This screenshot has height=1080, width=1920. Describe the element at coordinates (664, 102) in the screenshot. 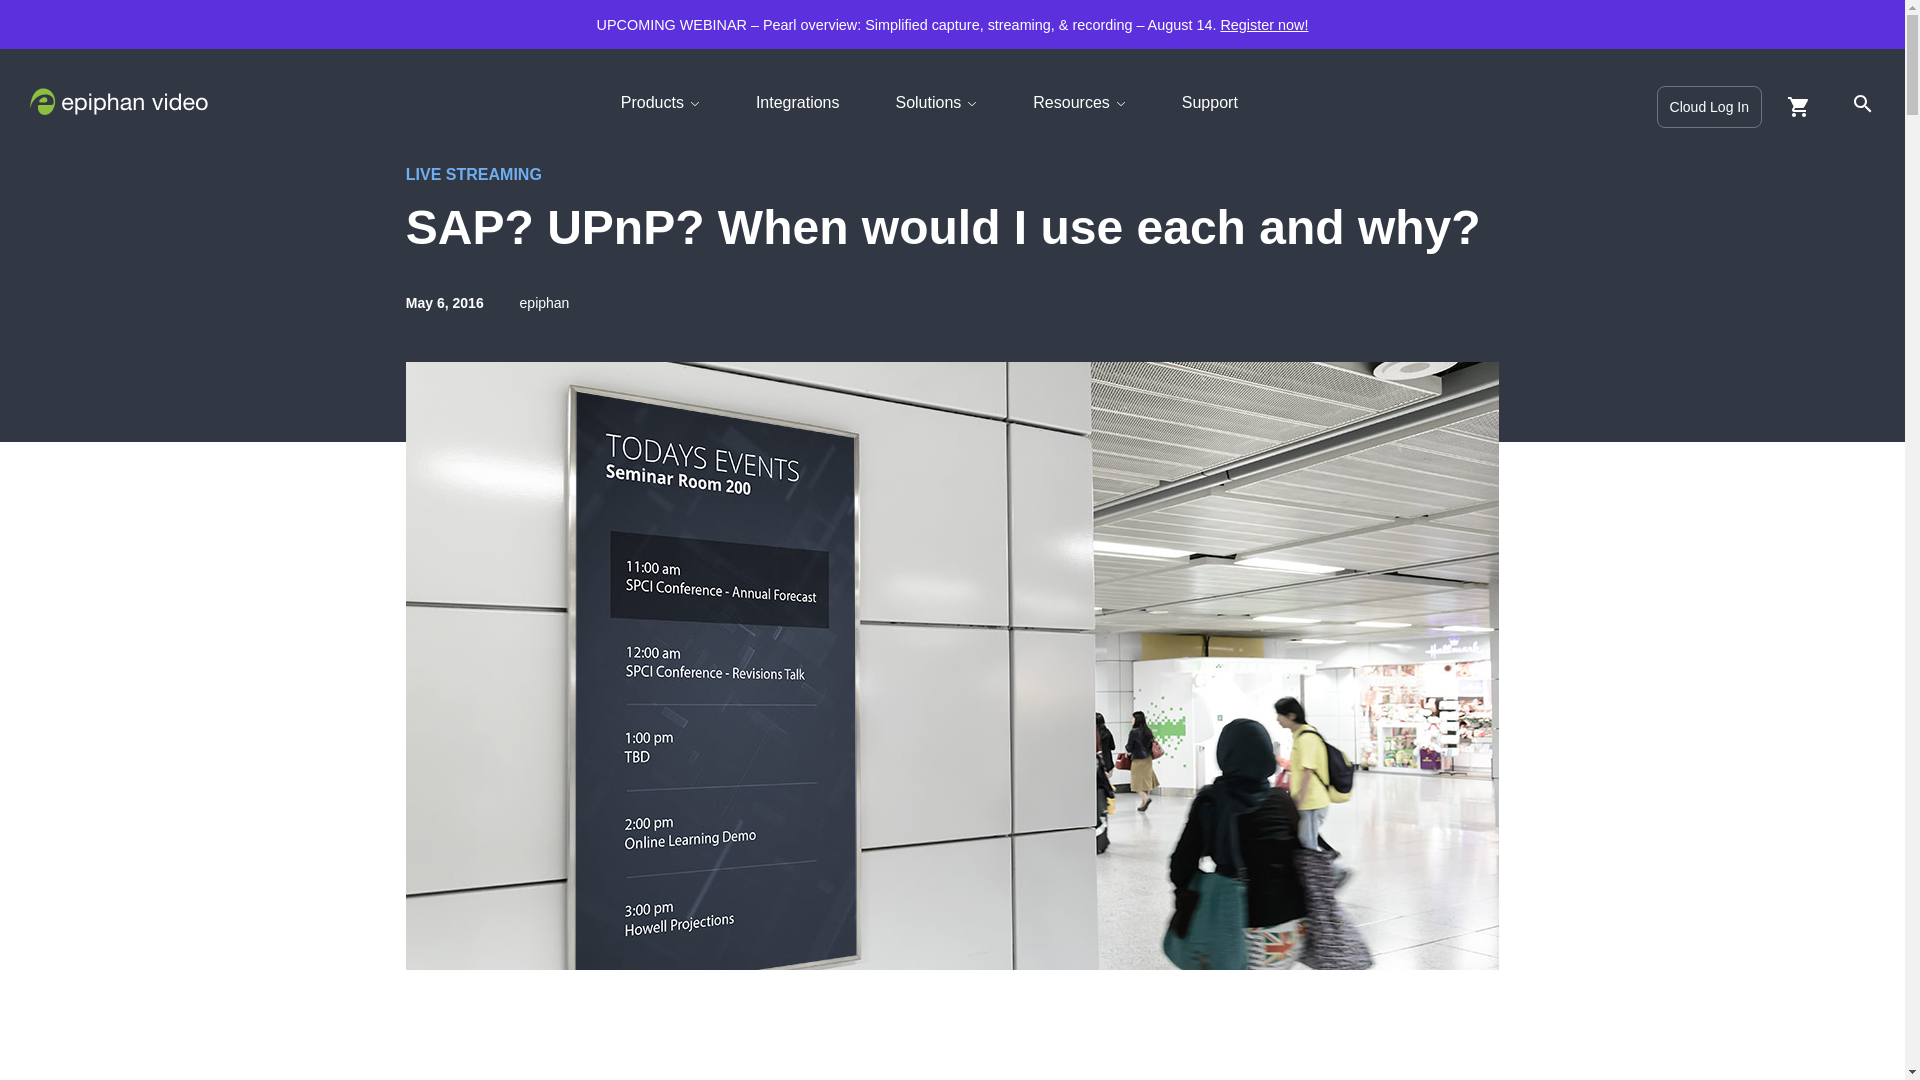

I see `Products` at that location.